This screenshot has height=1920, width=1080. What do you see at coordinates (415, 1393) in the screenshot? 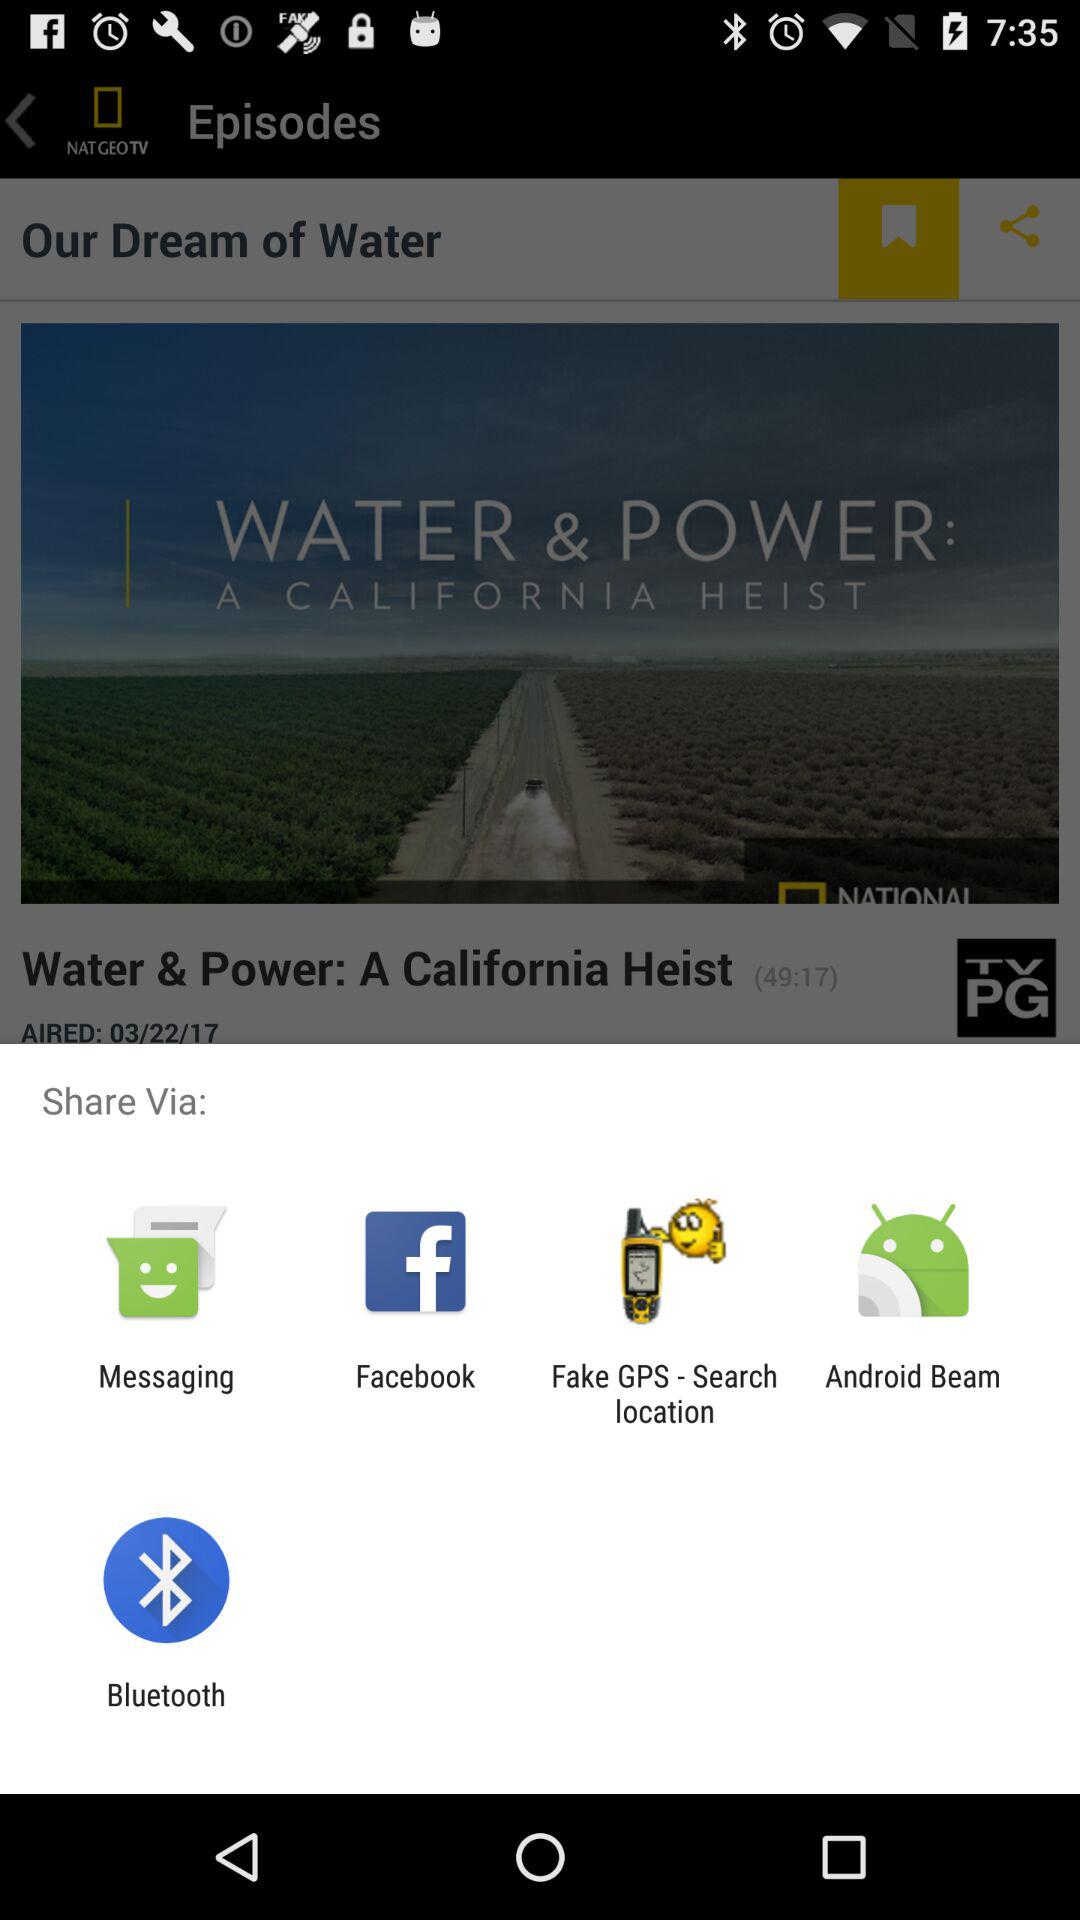
I see `choose the facebook item` at bounding box center [415, 1393].